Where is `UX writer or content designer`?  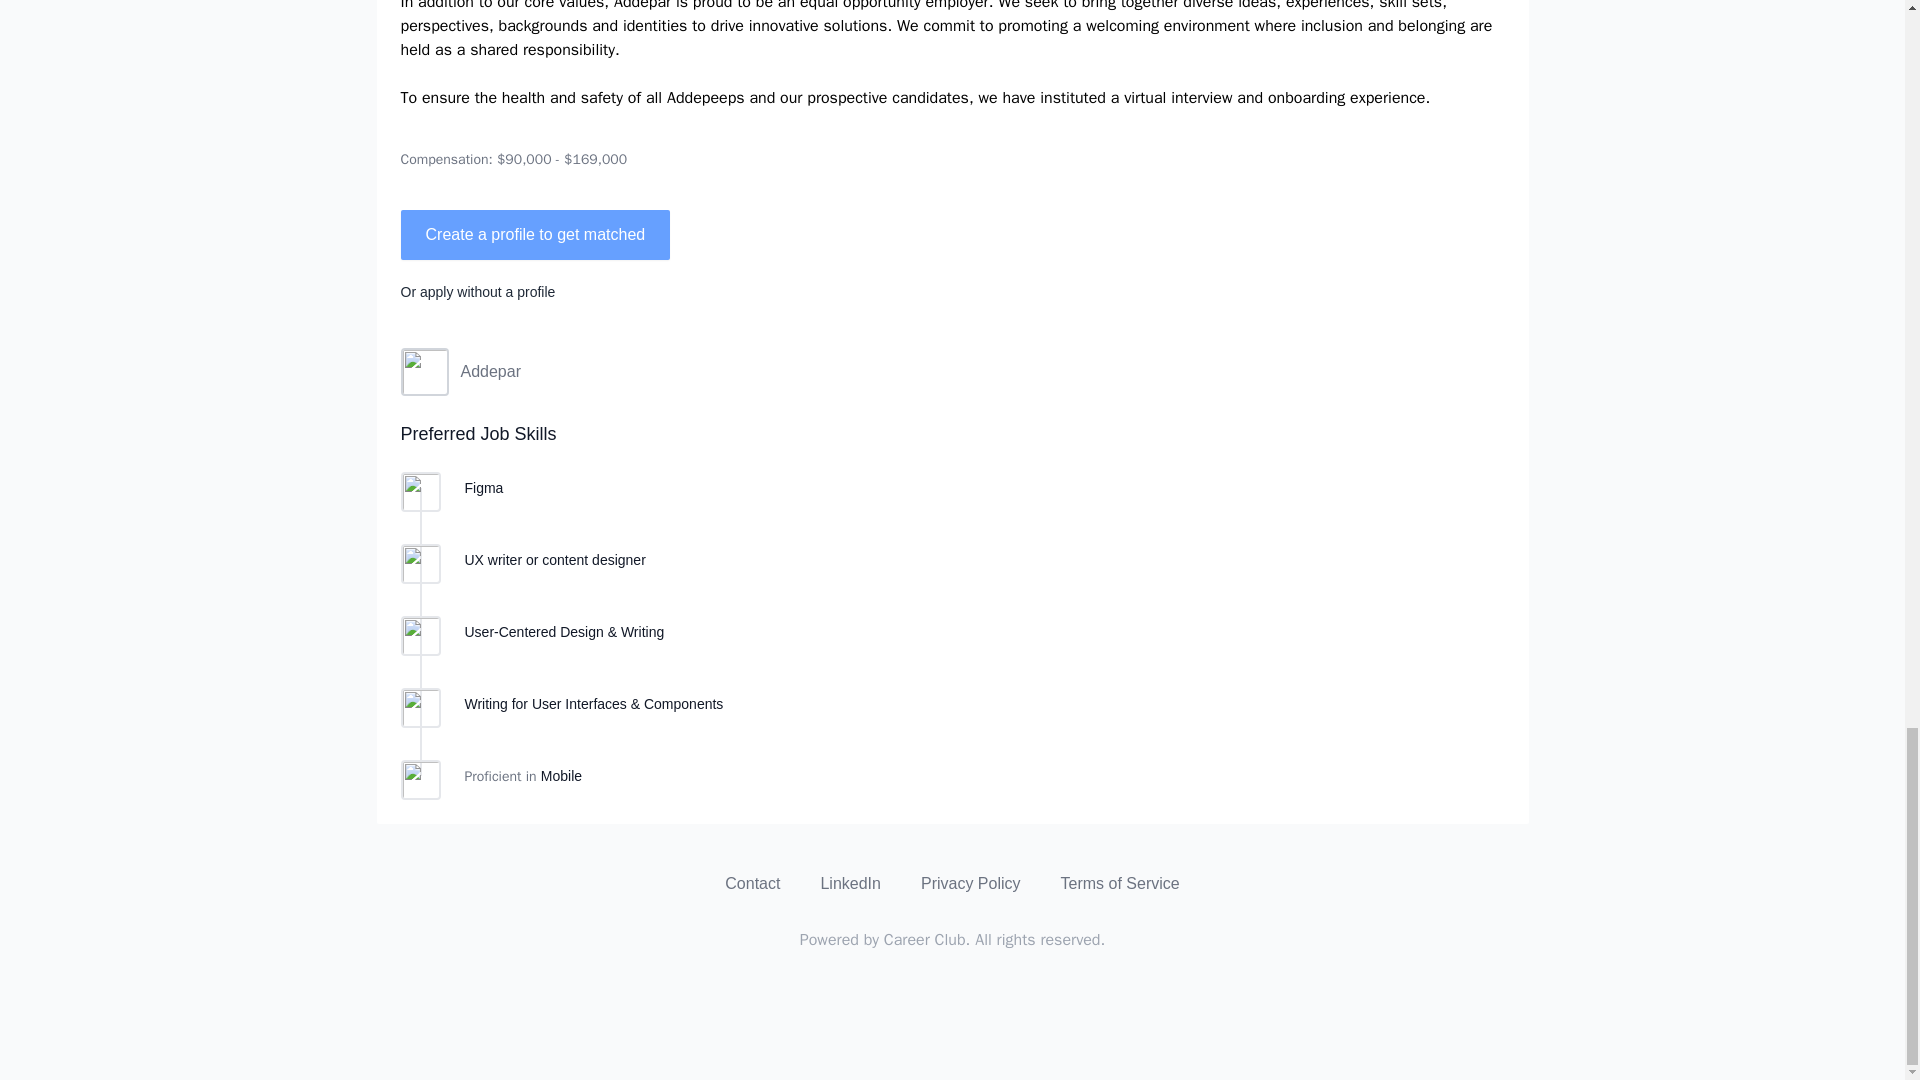
UX writer or content designer is located at coordinates (554, 560).